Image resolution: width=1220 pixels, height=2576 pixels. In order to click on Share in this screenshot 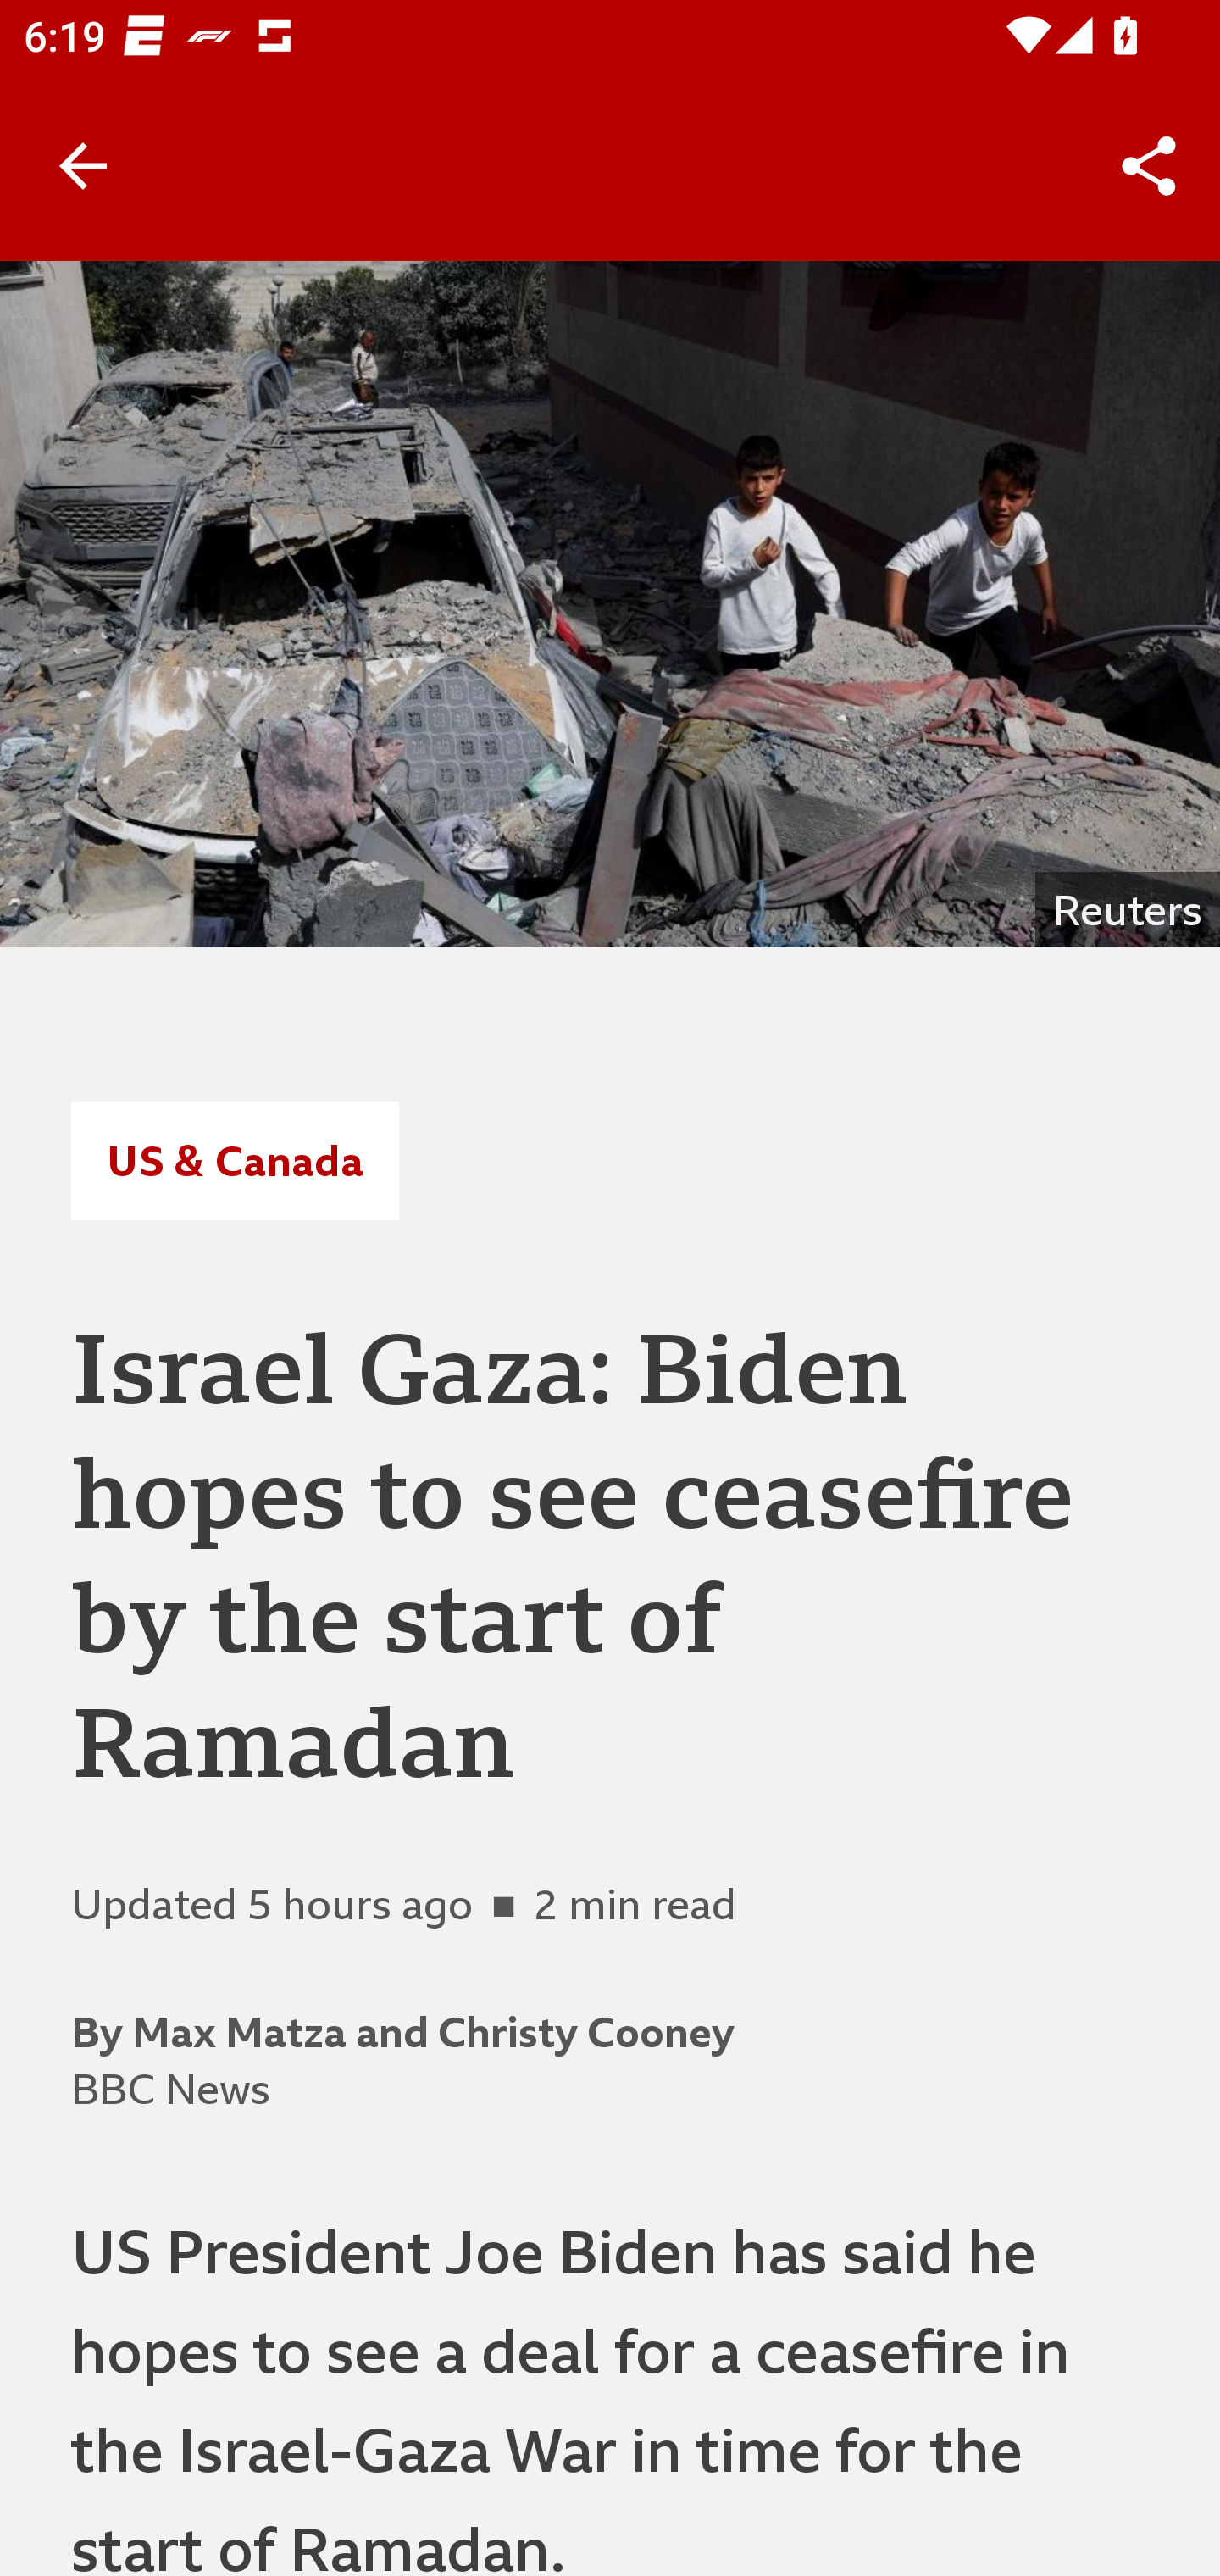, I will do `click(1149, 166)`.